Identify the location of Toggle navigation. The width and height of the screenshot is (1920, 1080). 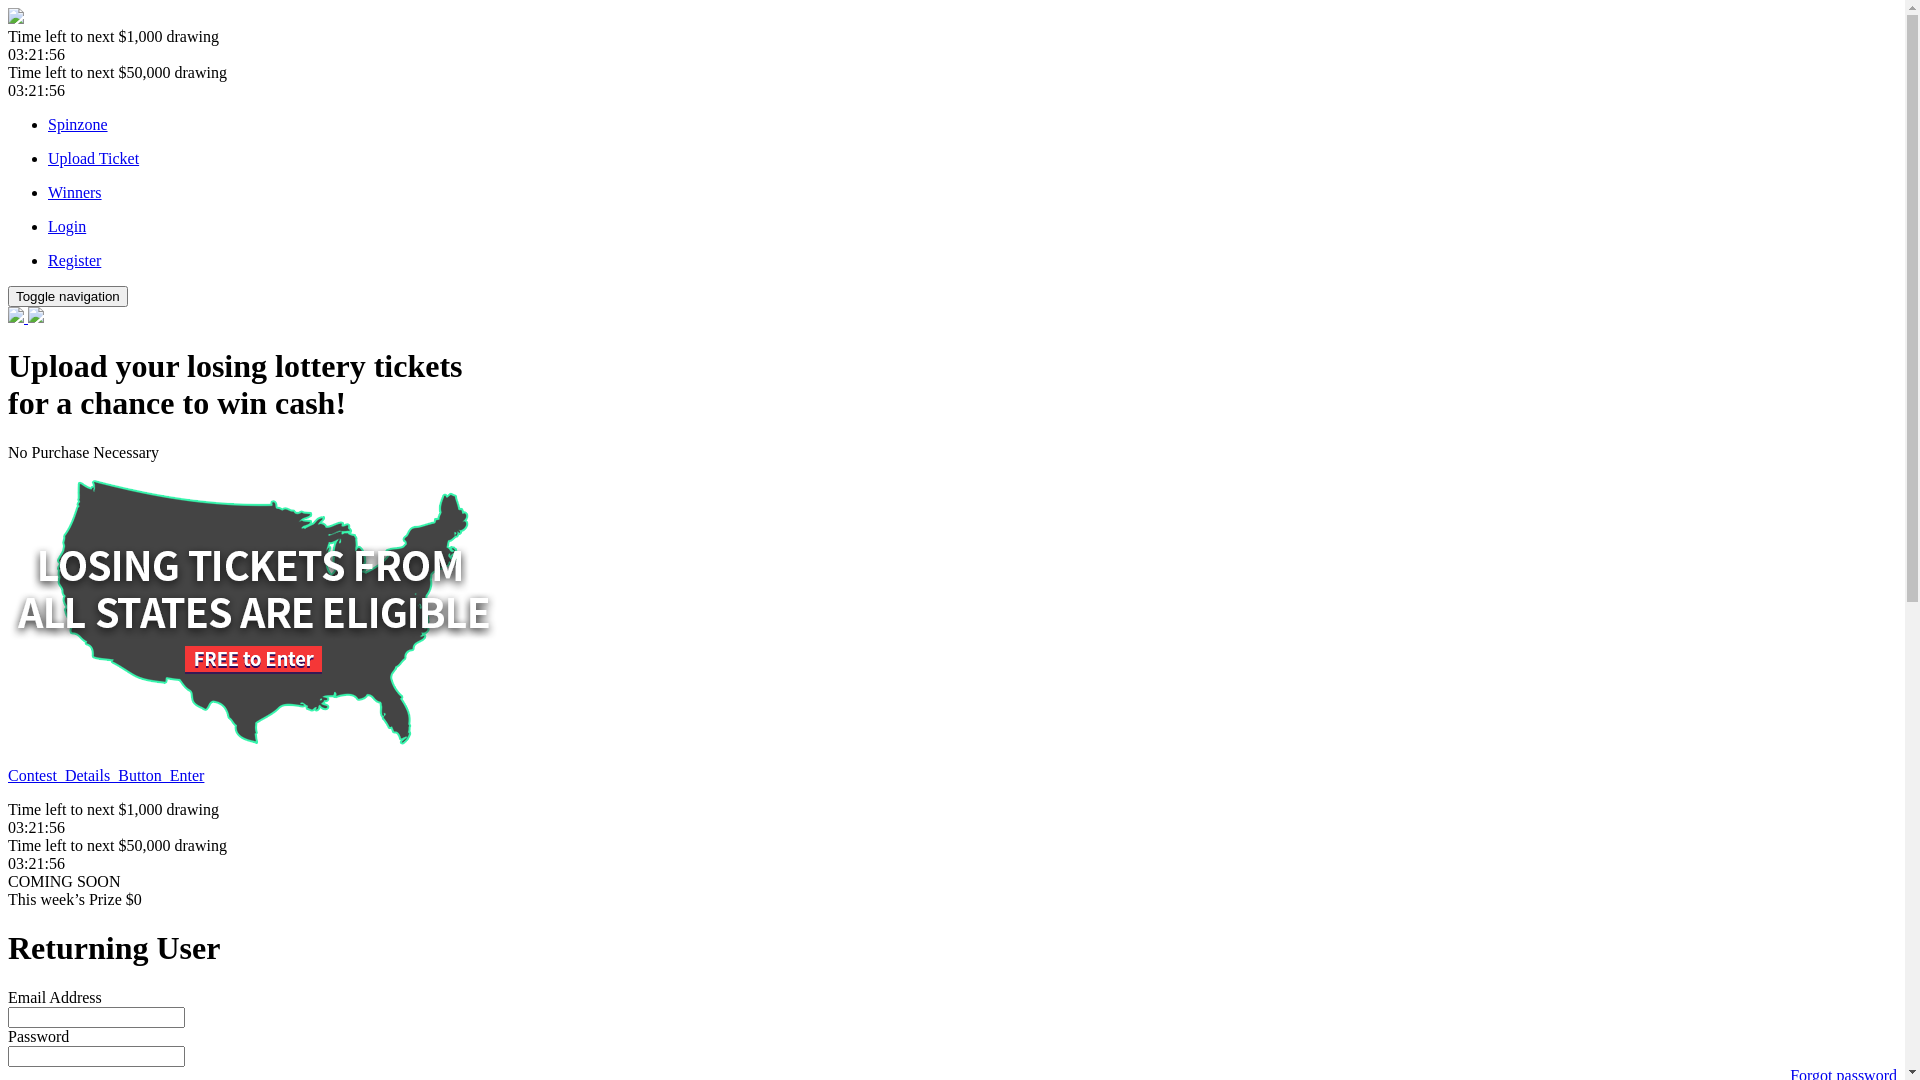
(68, 296).